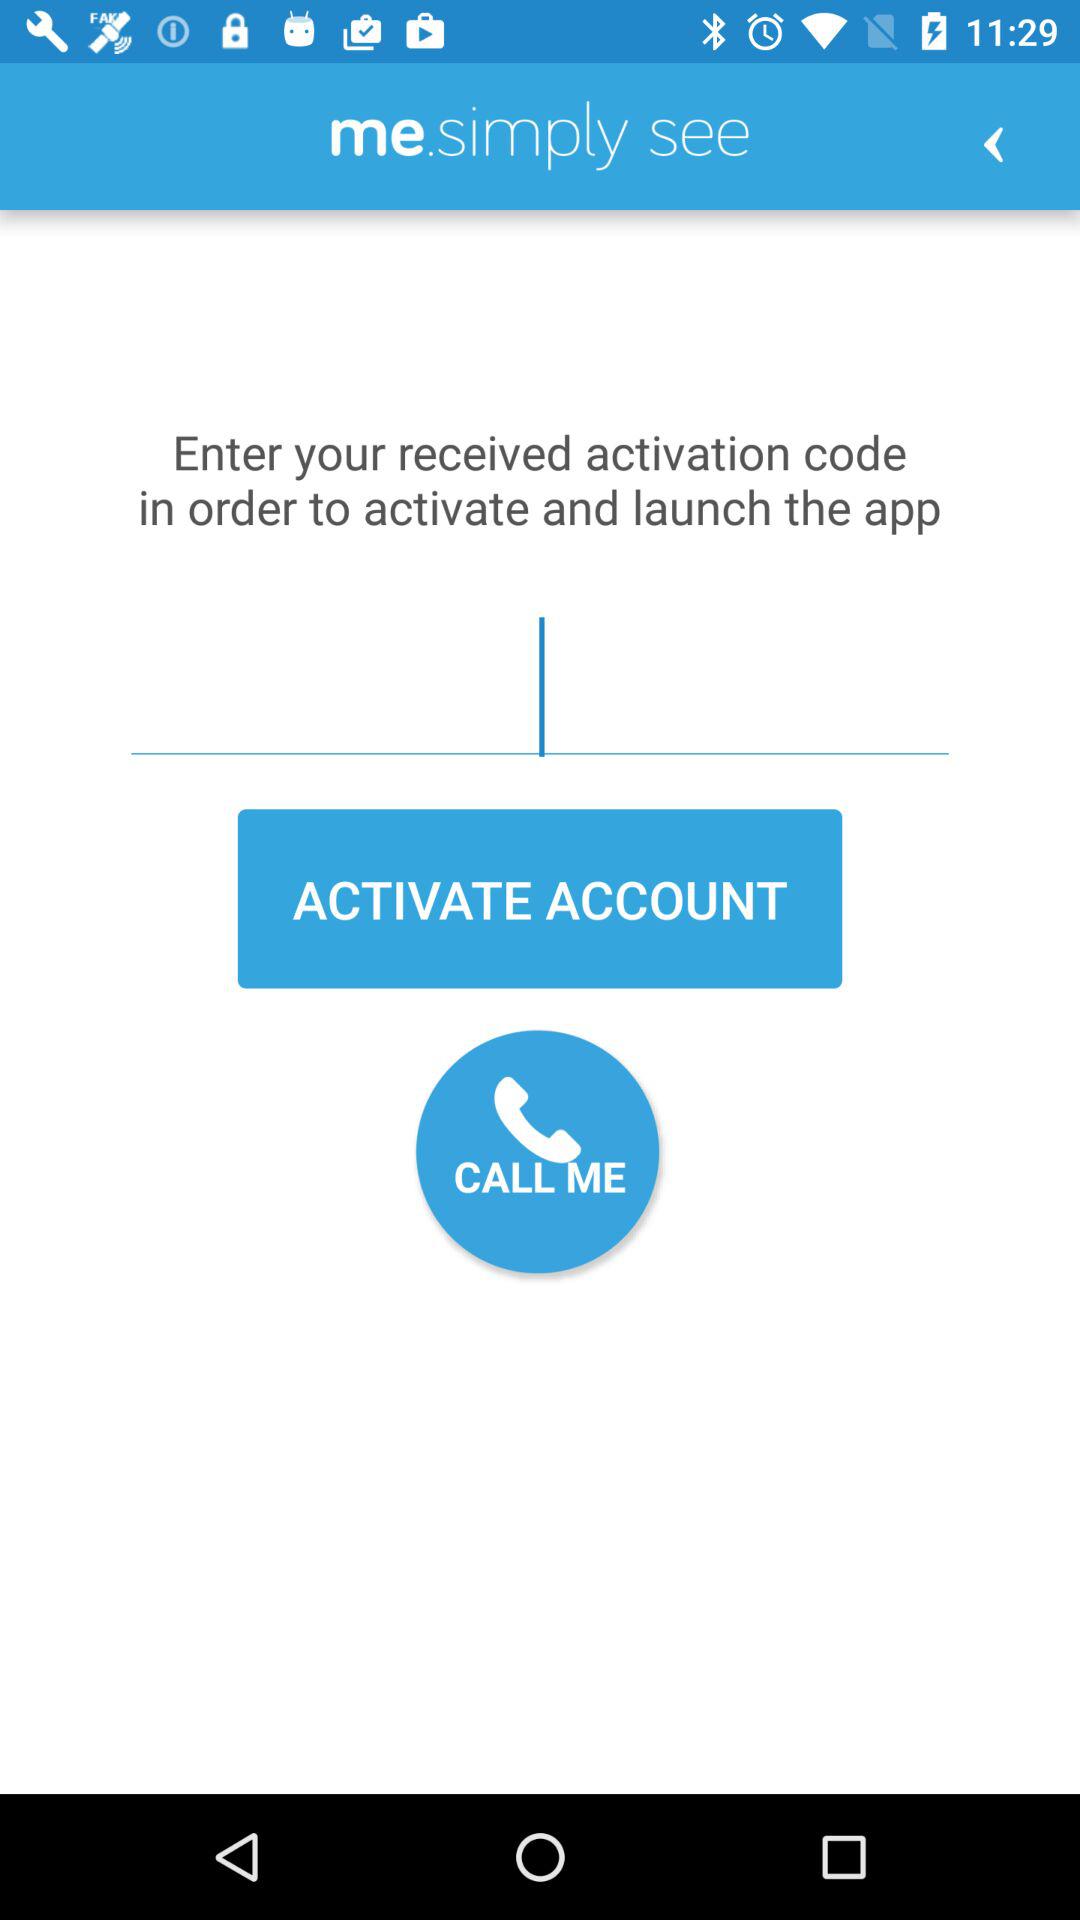  What do you see at coordinates (540, 1156) in the screenshot?
I see `to receive a call for activation code` at bounding box center [540, 1156].